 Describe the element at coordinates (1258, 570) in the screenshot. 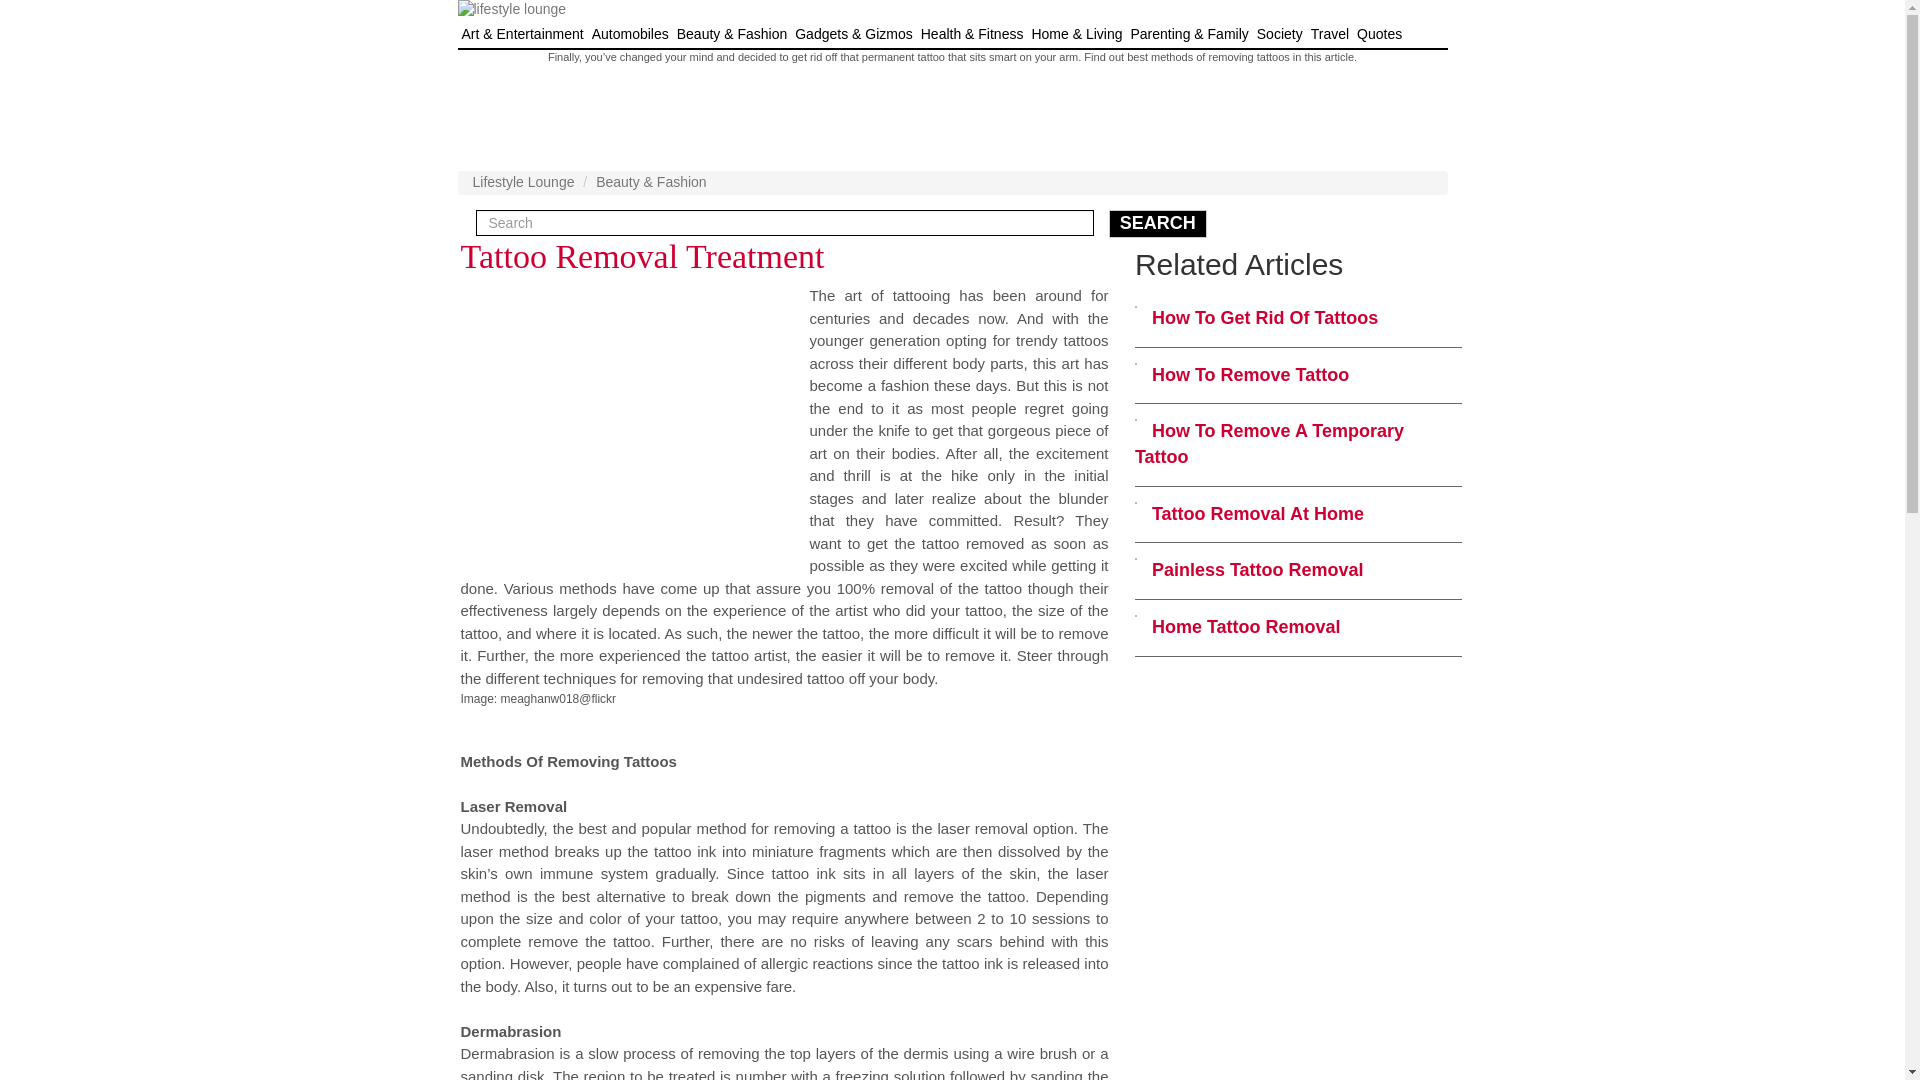

I see `Painless Tattoo Removal` at that location.